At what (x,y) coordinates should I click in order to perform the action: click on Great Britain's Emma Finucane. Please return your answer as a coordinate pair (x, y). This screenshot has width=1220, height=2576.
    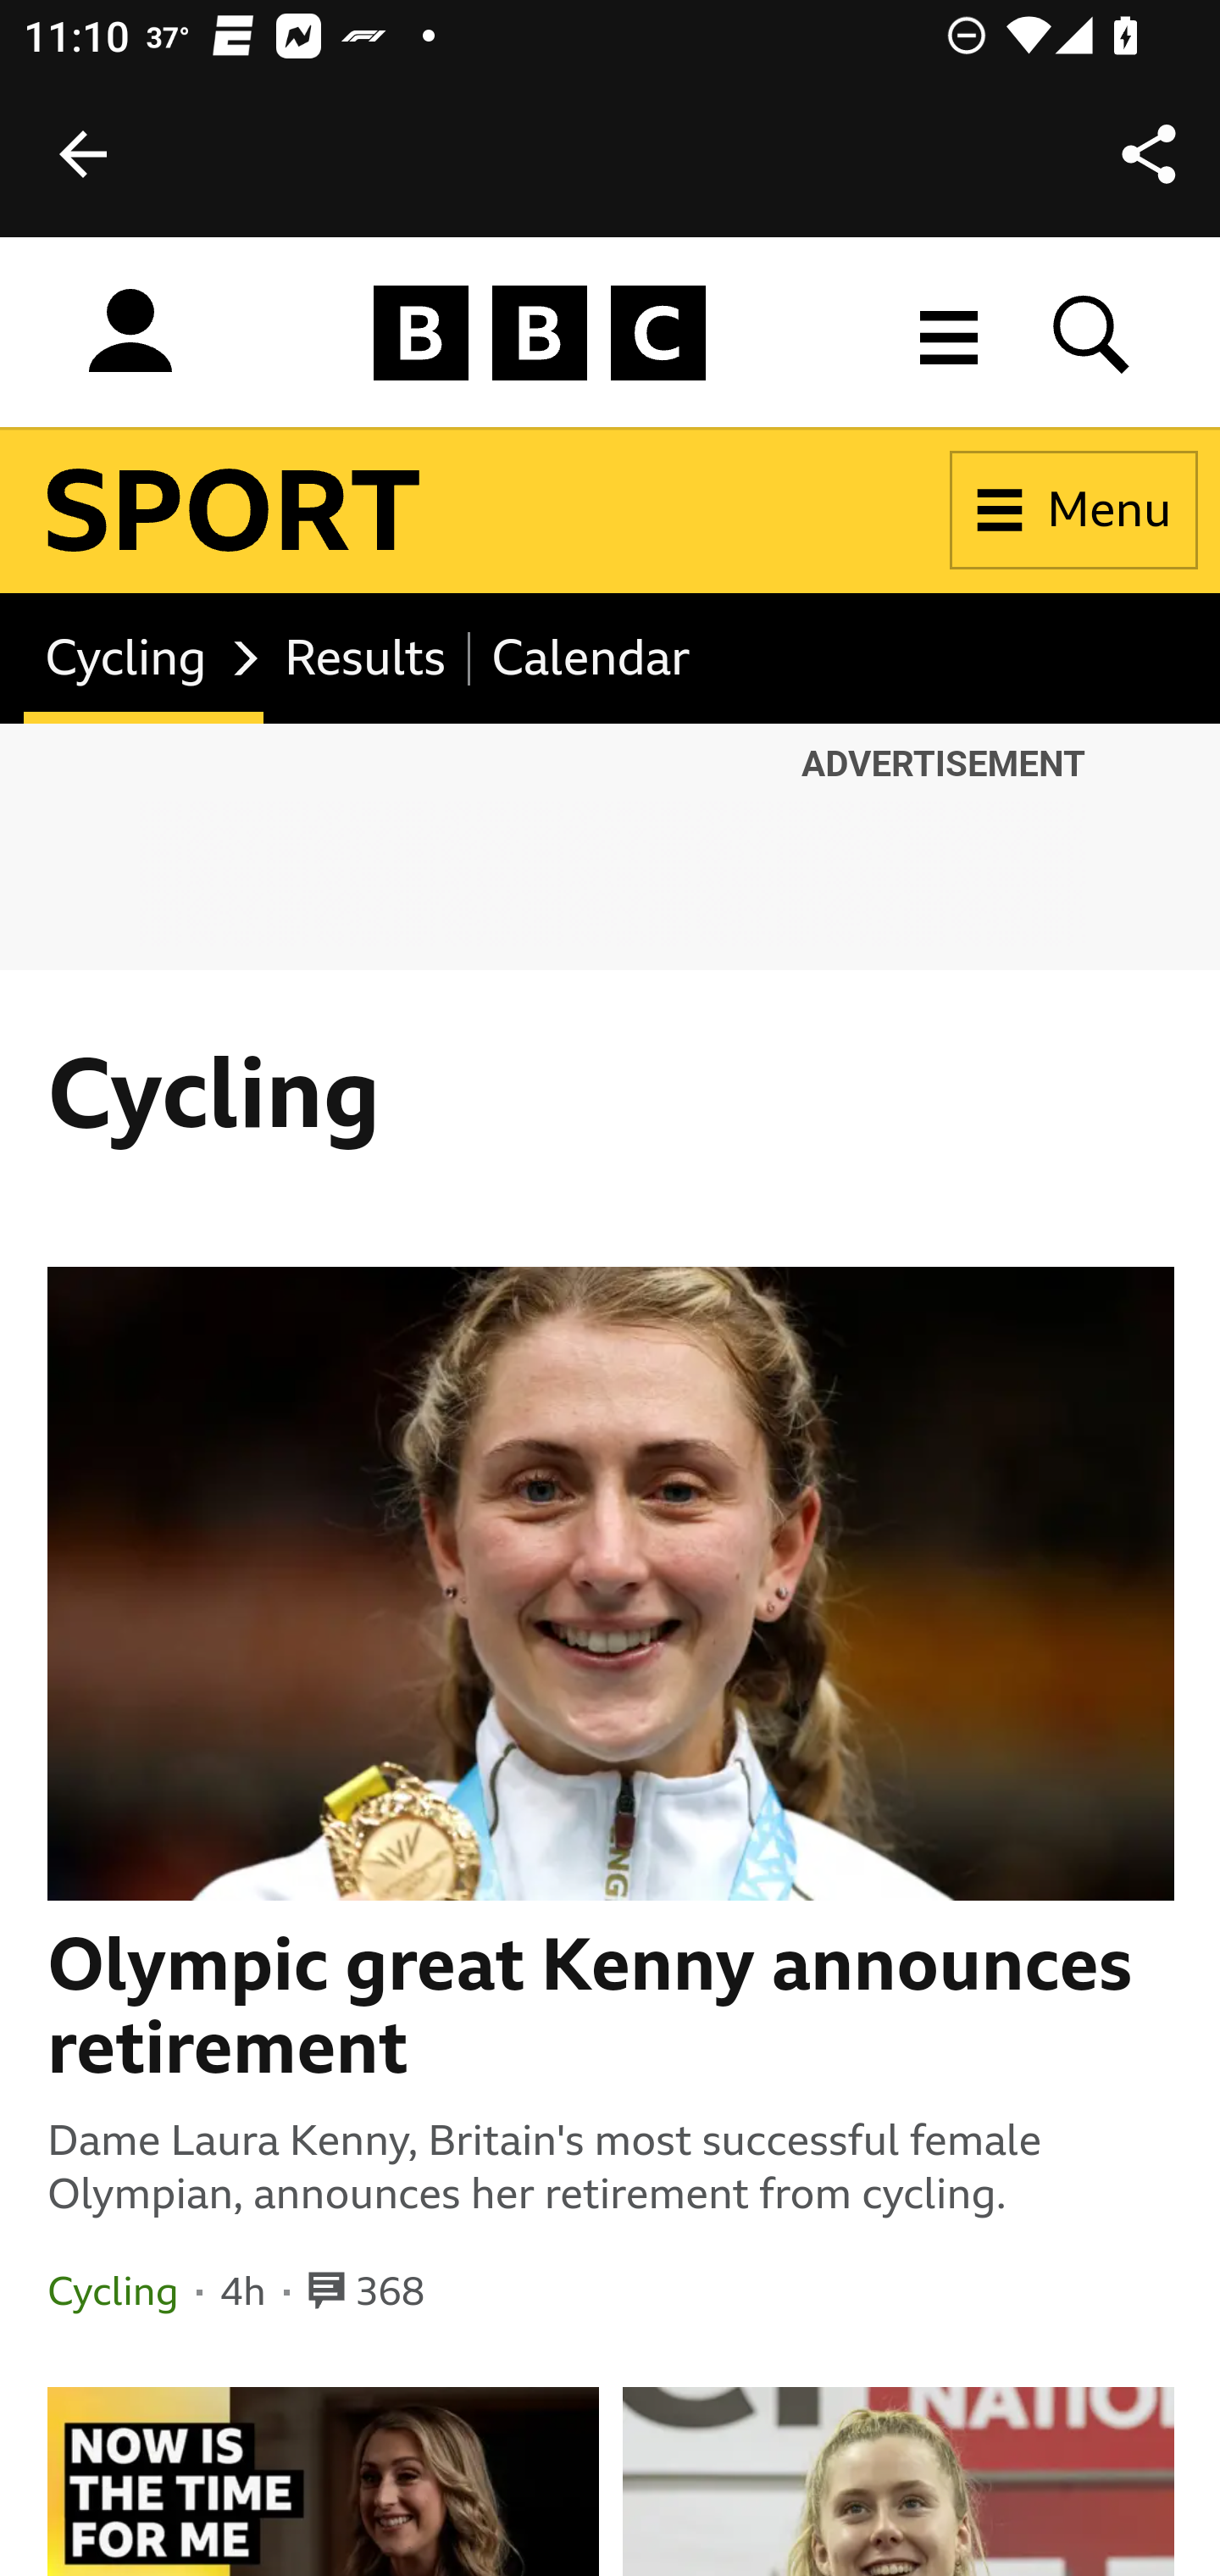
    Looking at the image, I should click on (900, 2481).